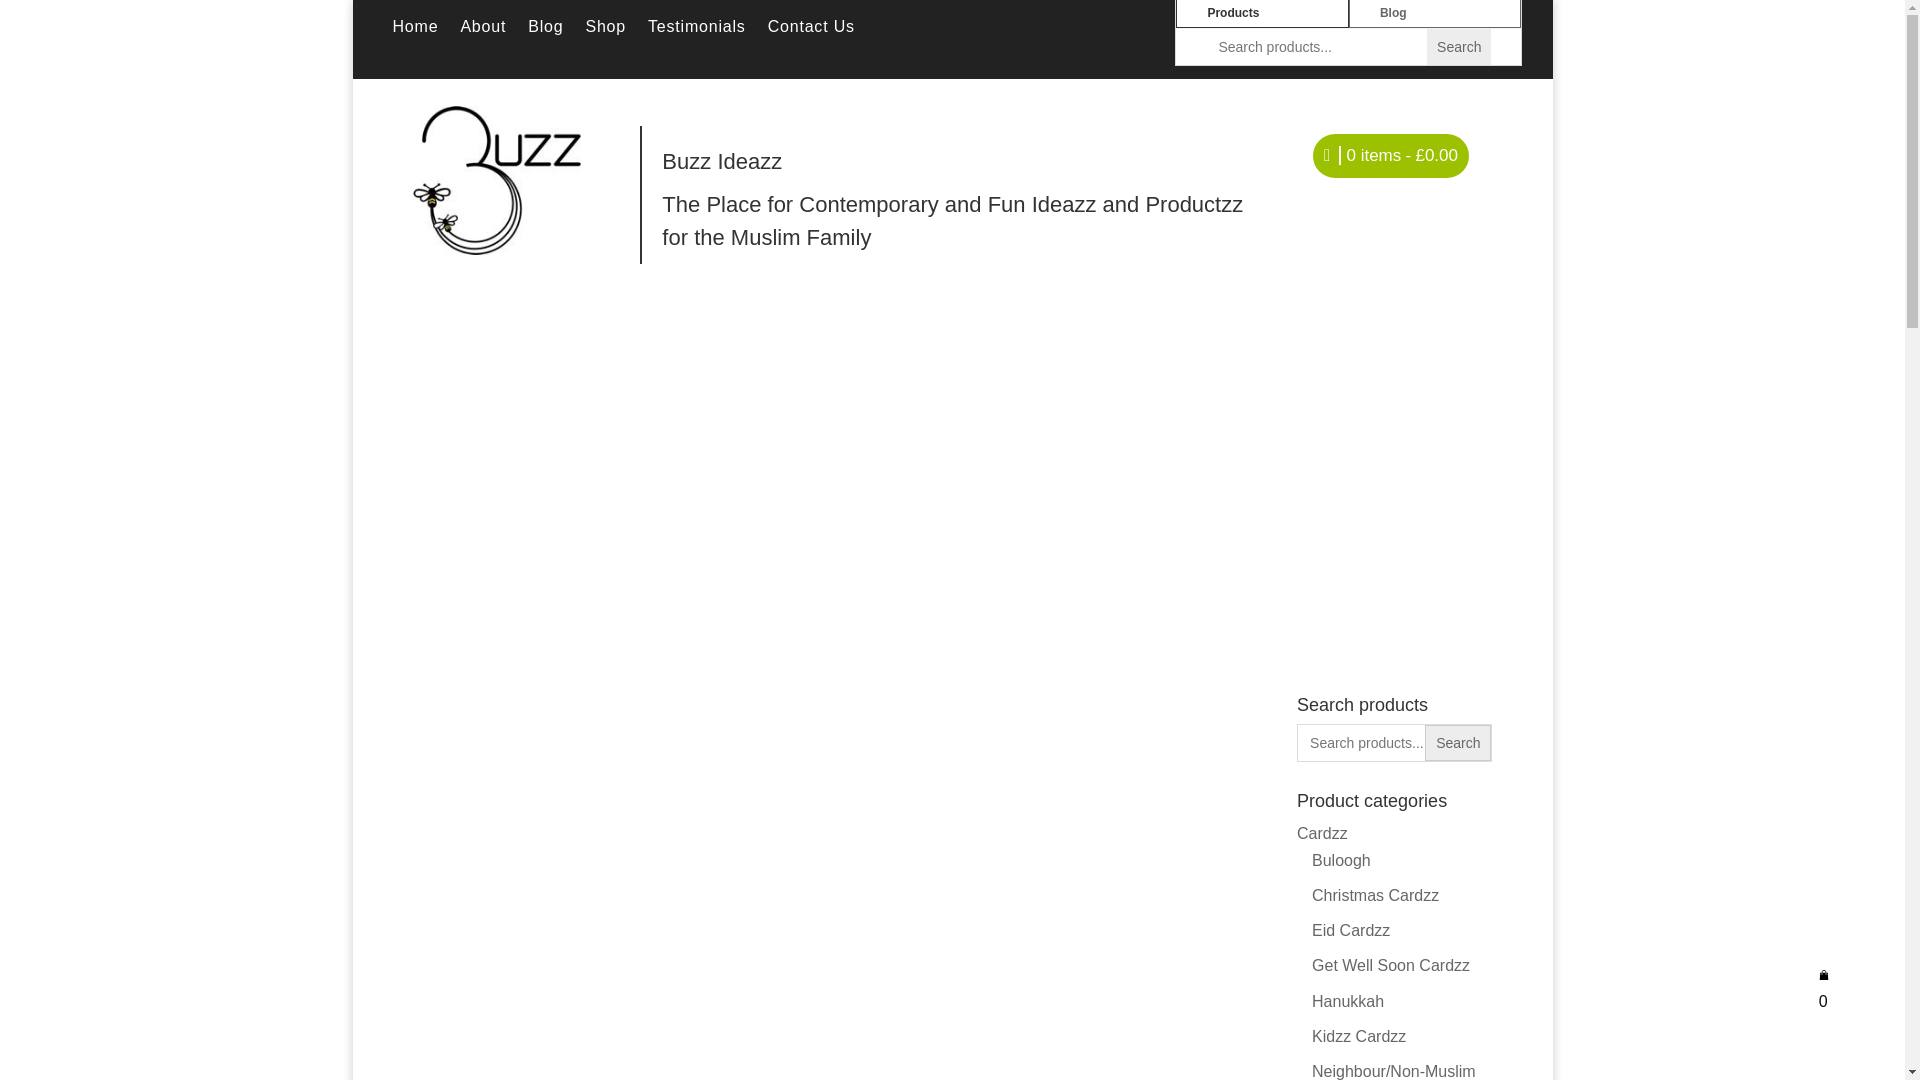 This screenshot has width=1920, height=1080. Describe the element at coordinates (811, 31) in the screenshot. I see `Contact Us` at that location.